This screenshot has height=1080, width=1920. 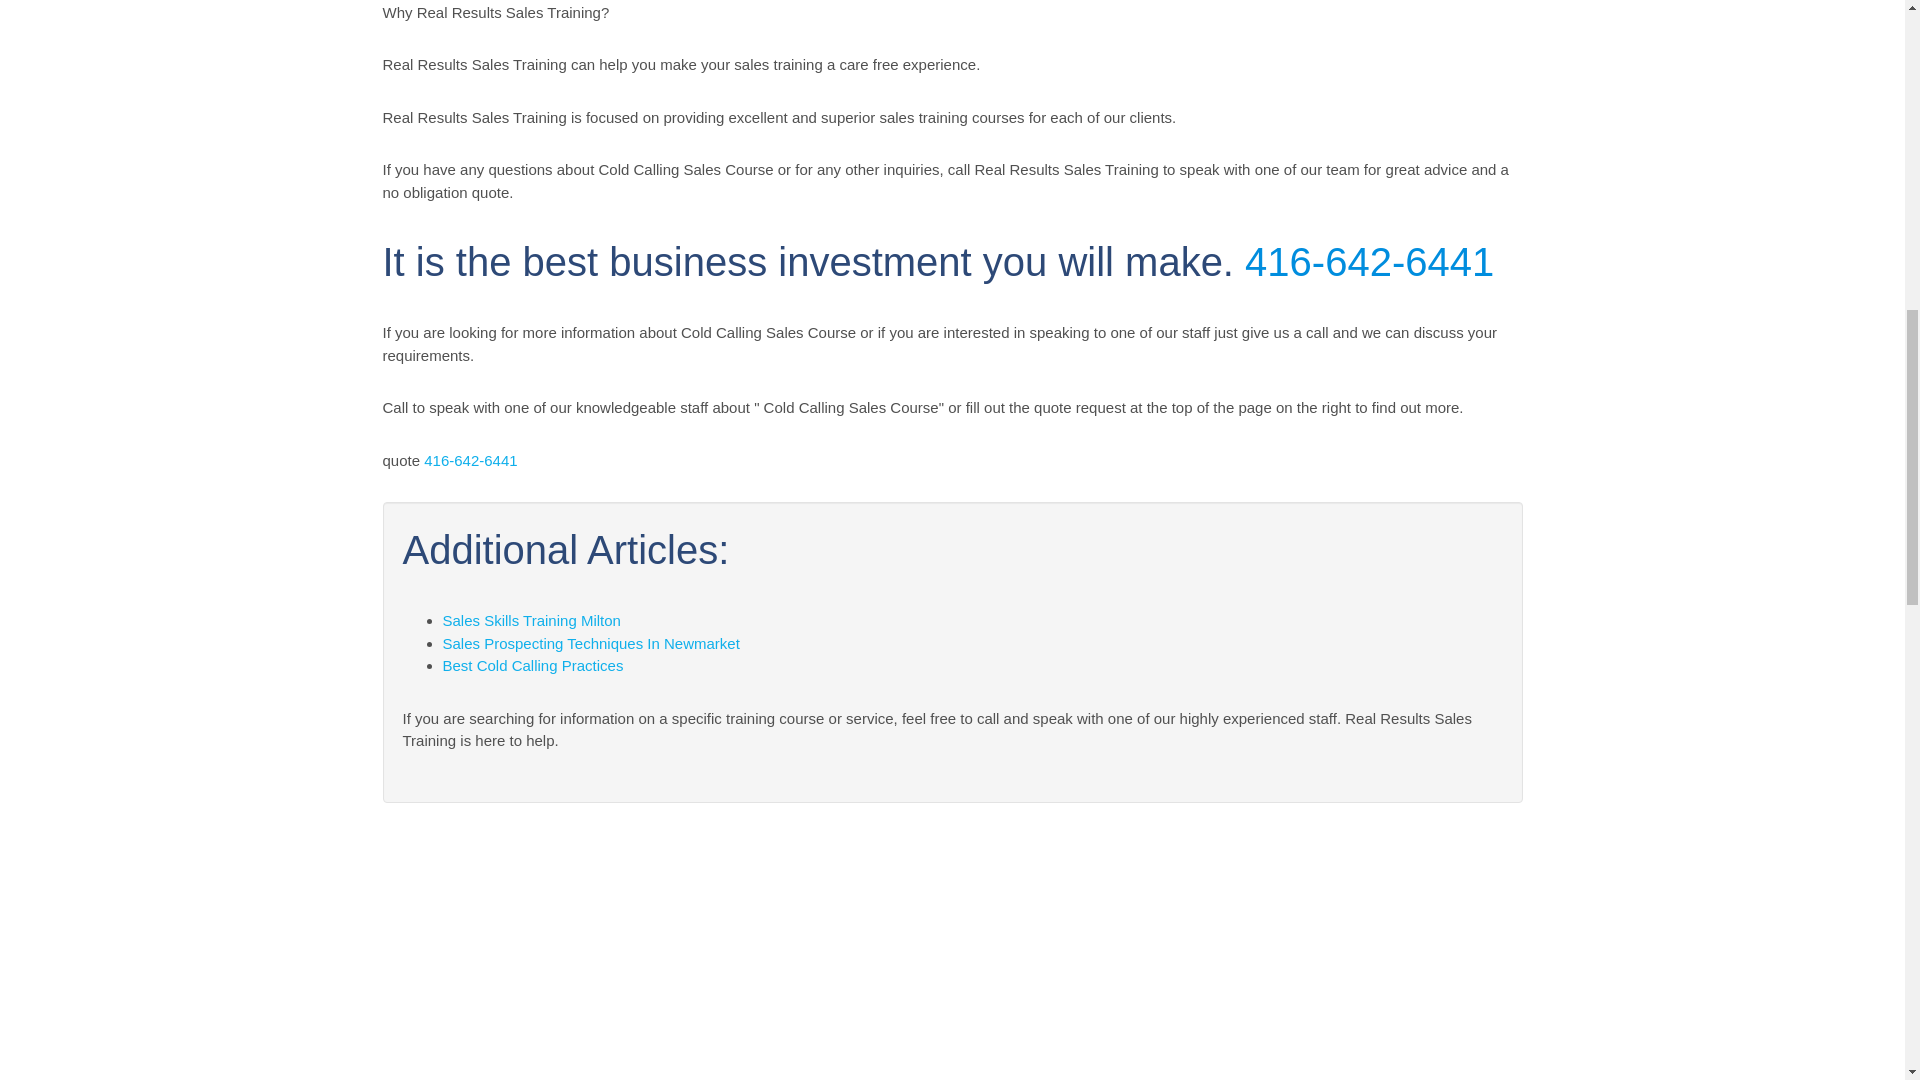 I want to click on Sales Prospecting Techniques In Newmarket, so click(x=590, y=644).